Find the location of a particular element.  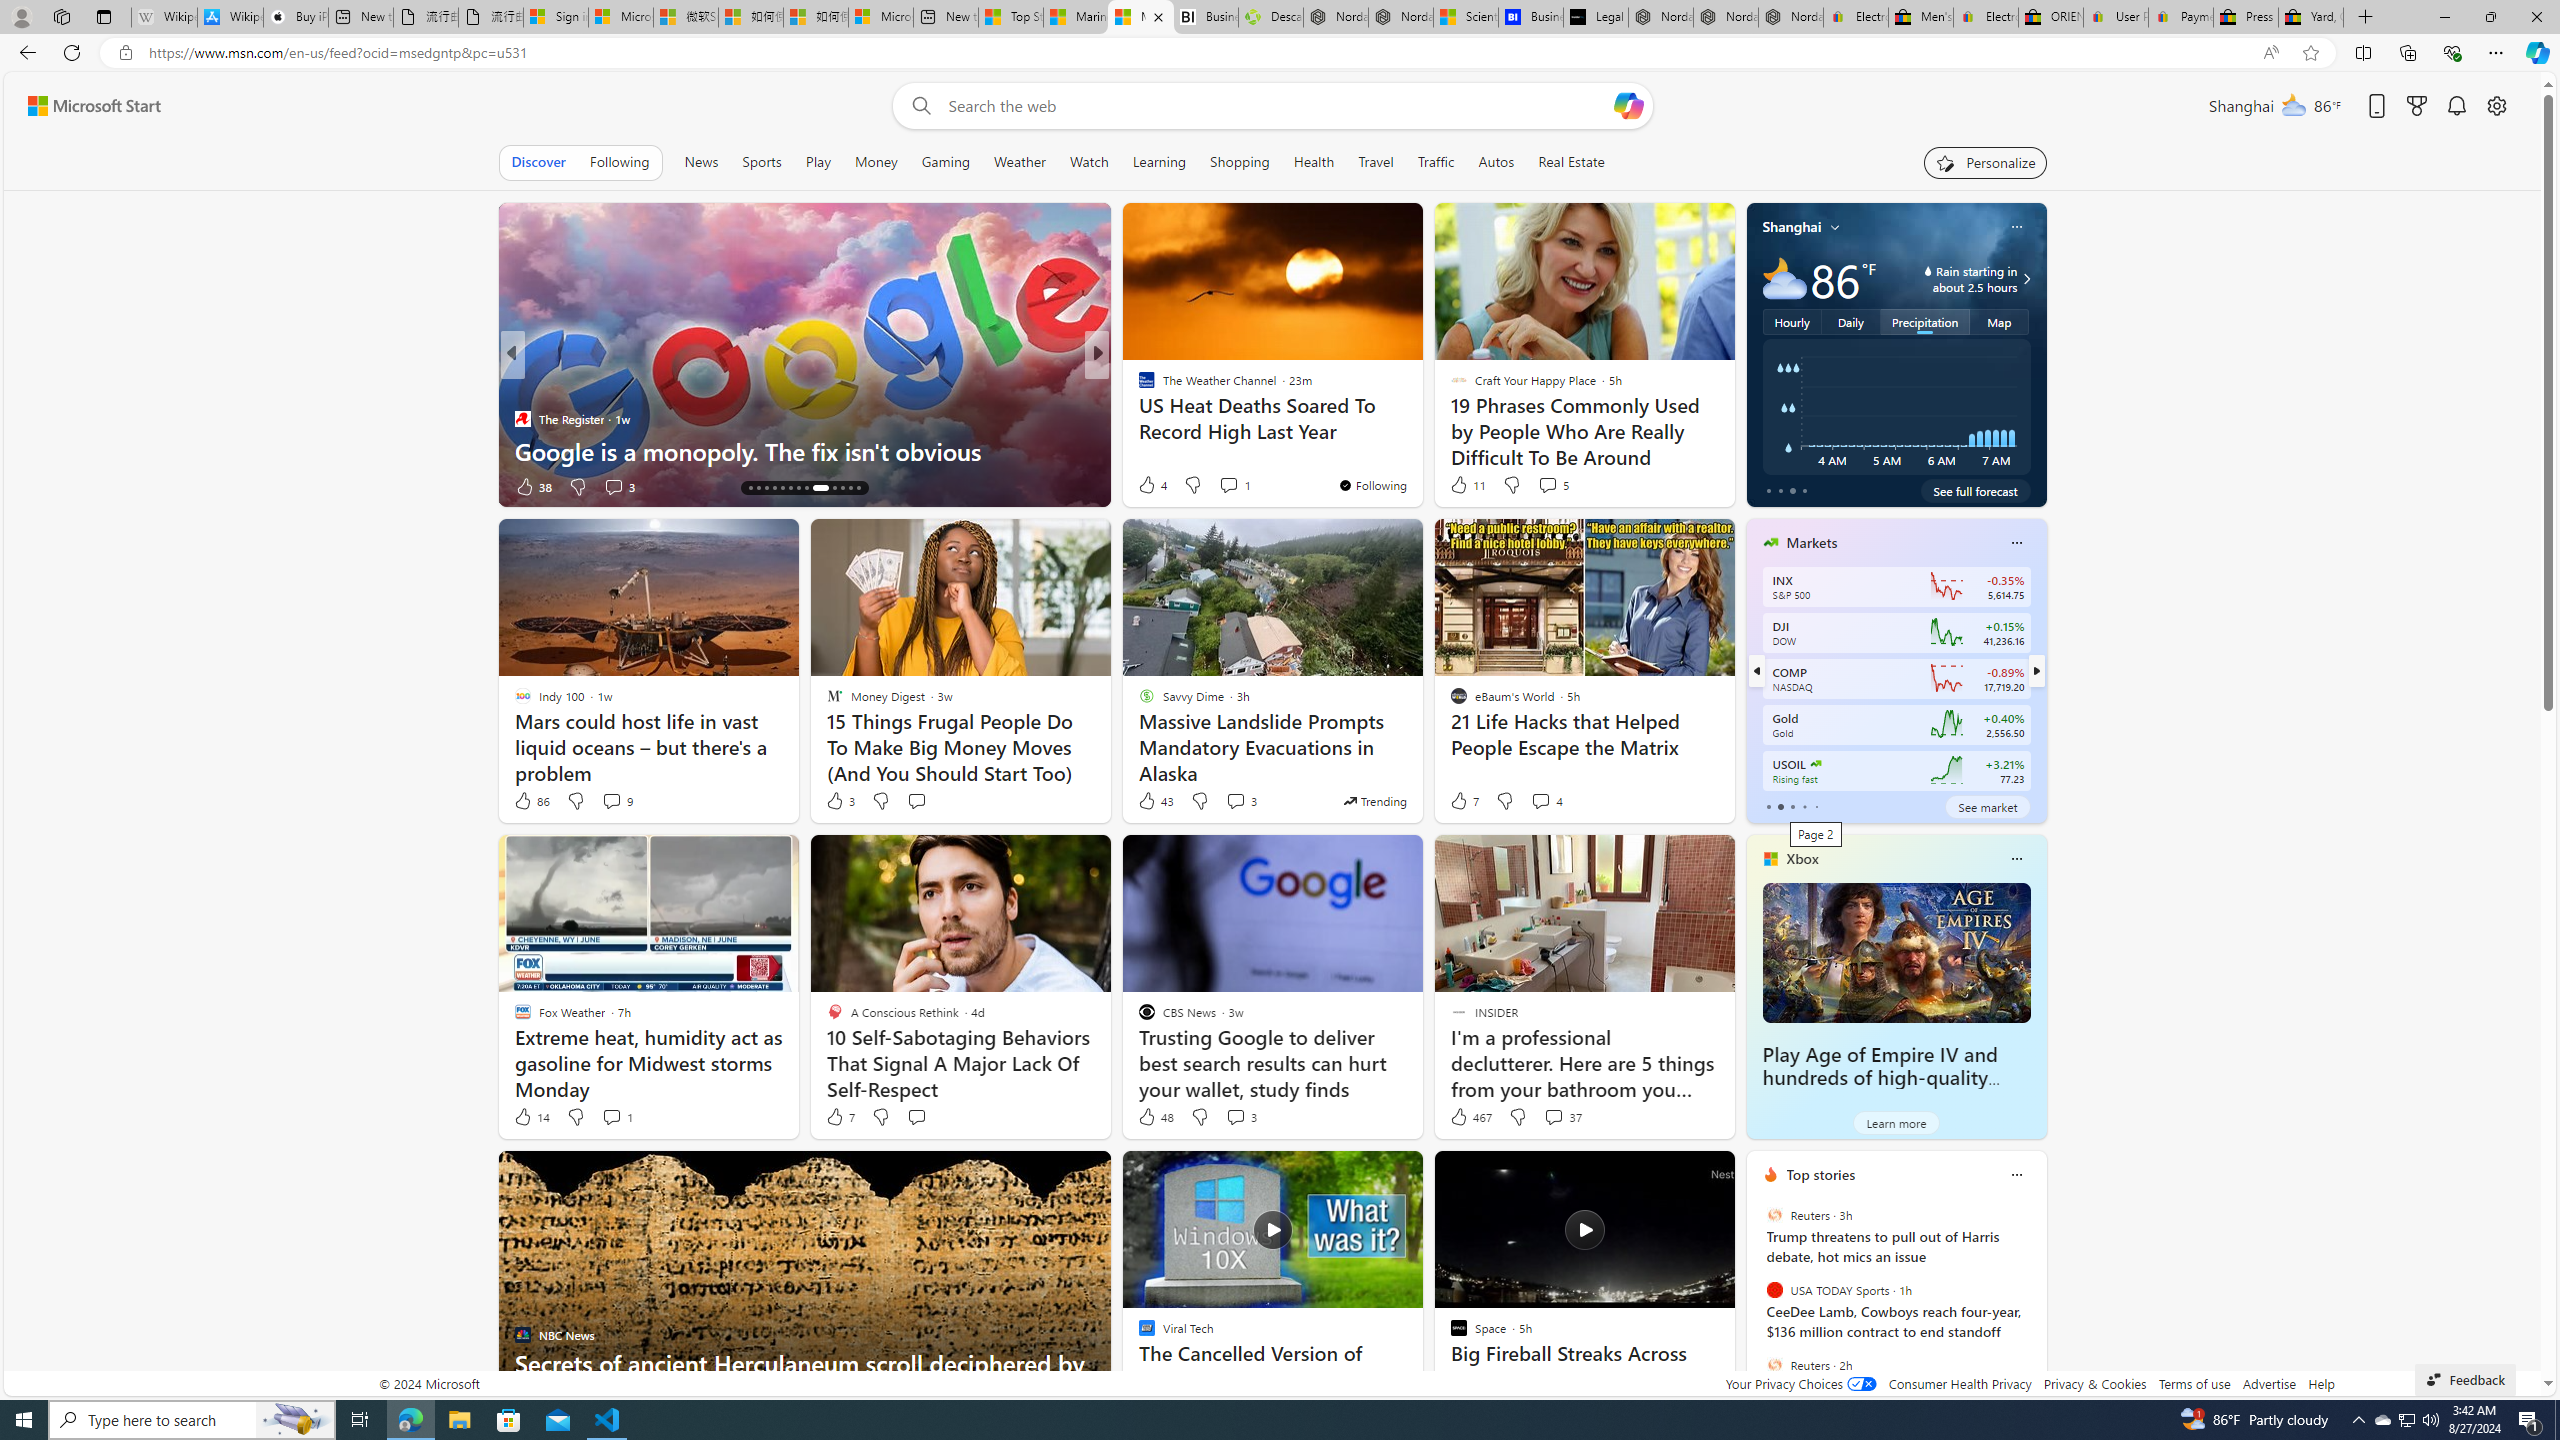

14 Like is located at coordinates (531, 1116).